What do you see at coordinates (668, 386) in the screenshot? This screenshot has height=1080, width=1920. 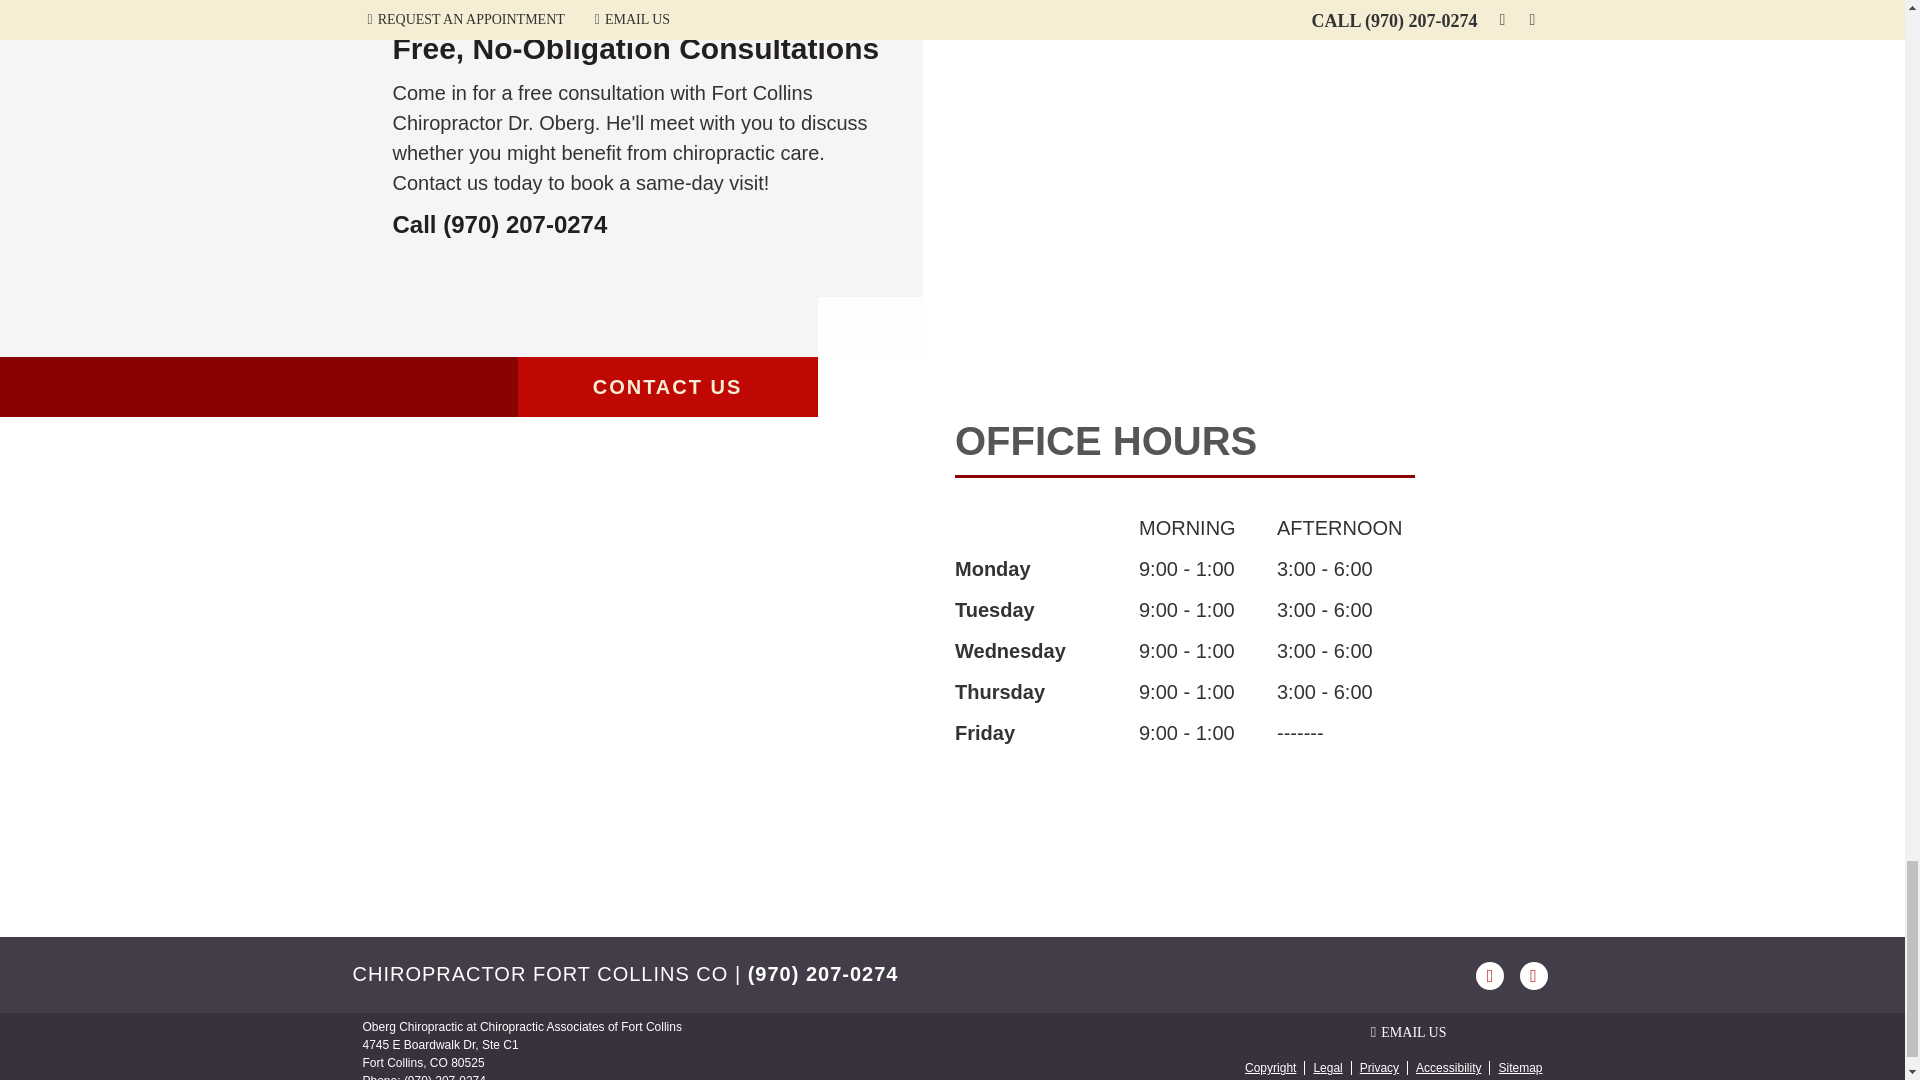 I see `CONTACT US` at bounding box center [668, 386].